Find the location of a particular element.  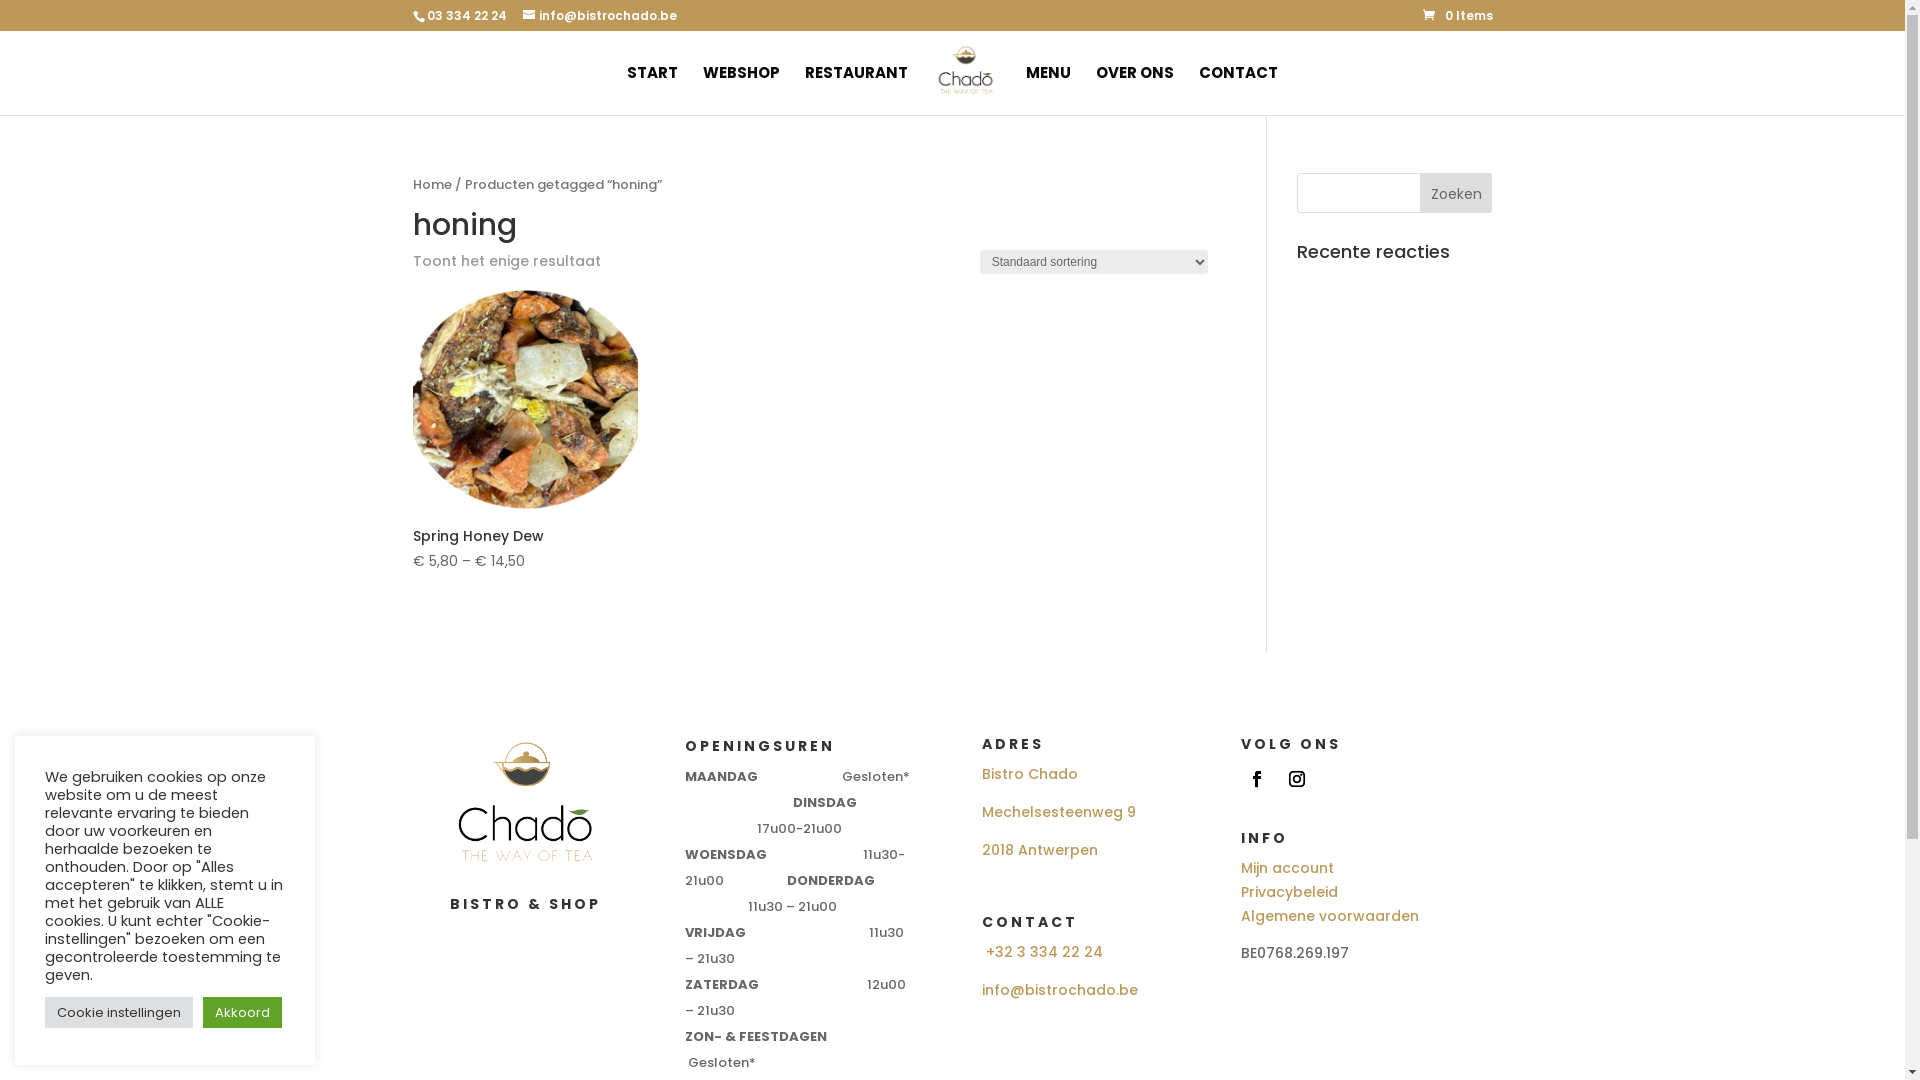

2018 Antwerpen is located at coordinates (1040, 850).